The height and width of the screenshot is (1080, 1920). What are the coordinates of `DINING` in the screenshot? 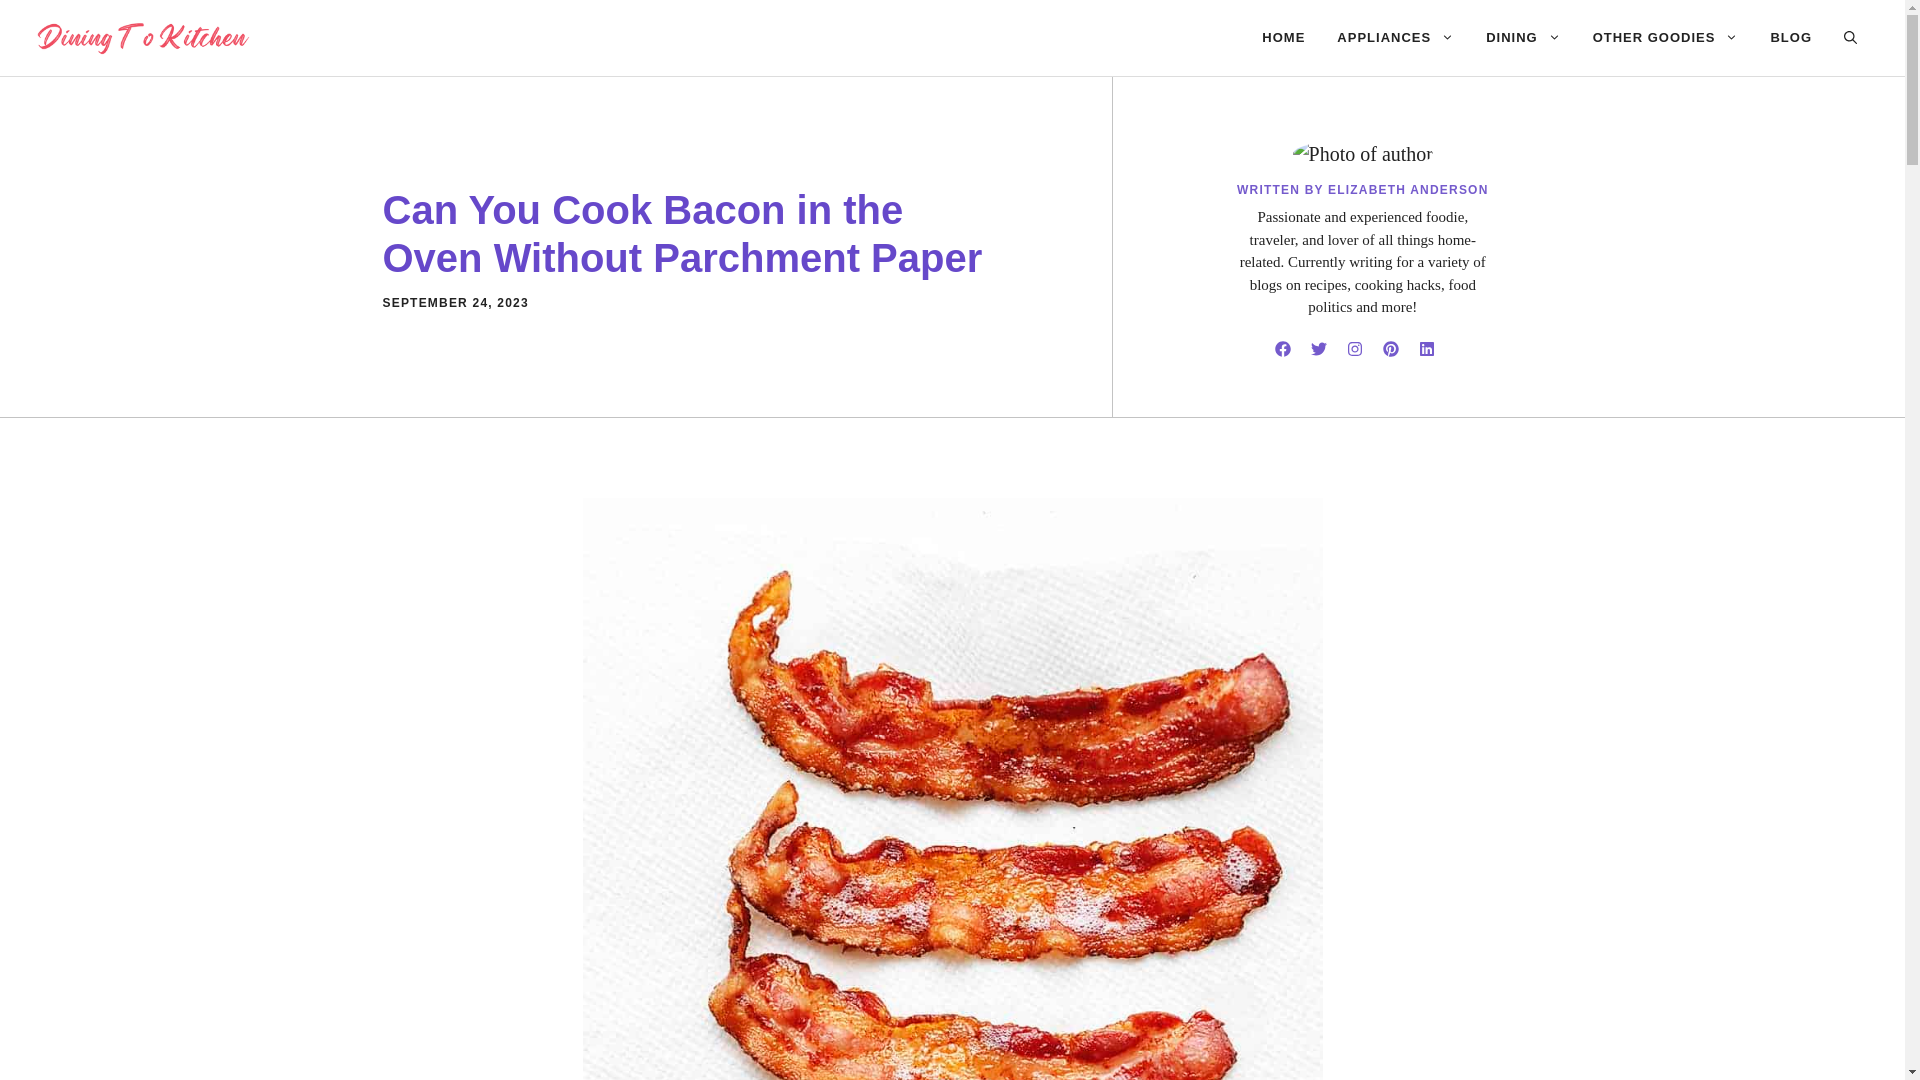 It's located at (1523, 38).